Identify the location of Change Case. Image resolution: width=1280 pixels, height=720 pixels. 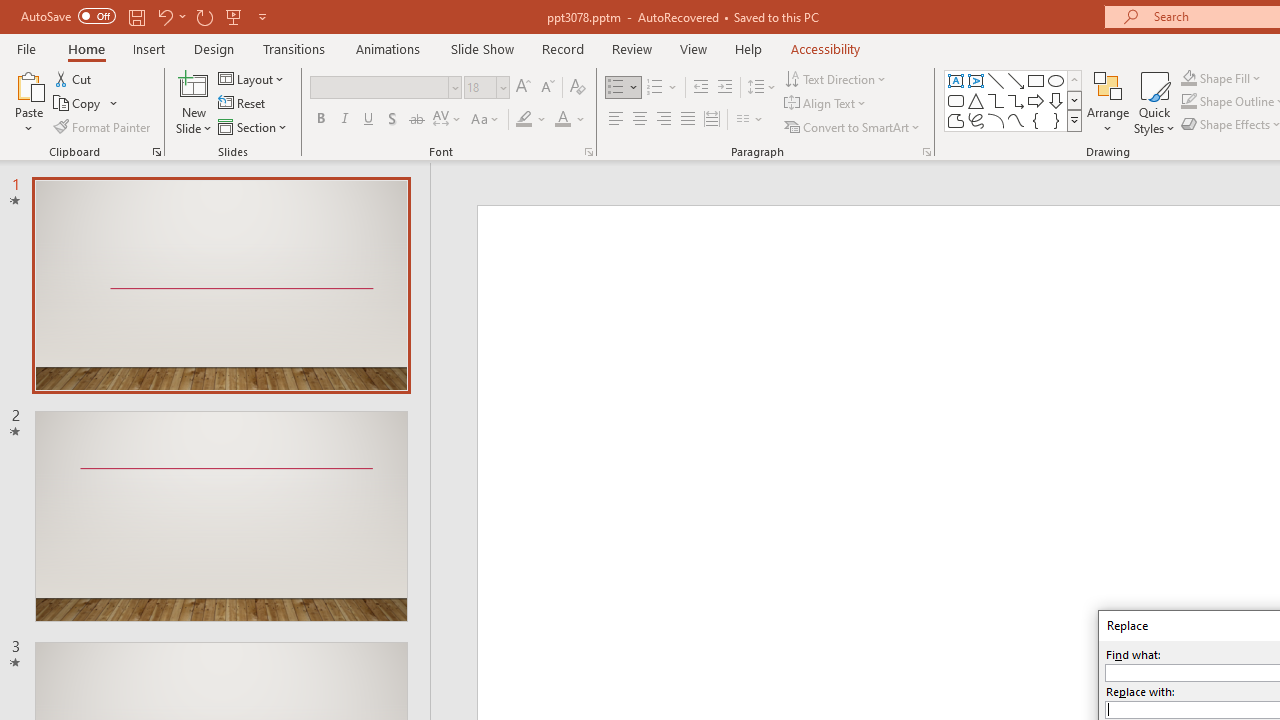
(486, 120).